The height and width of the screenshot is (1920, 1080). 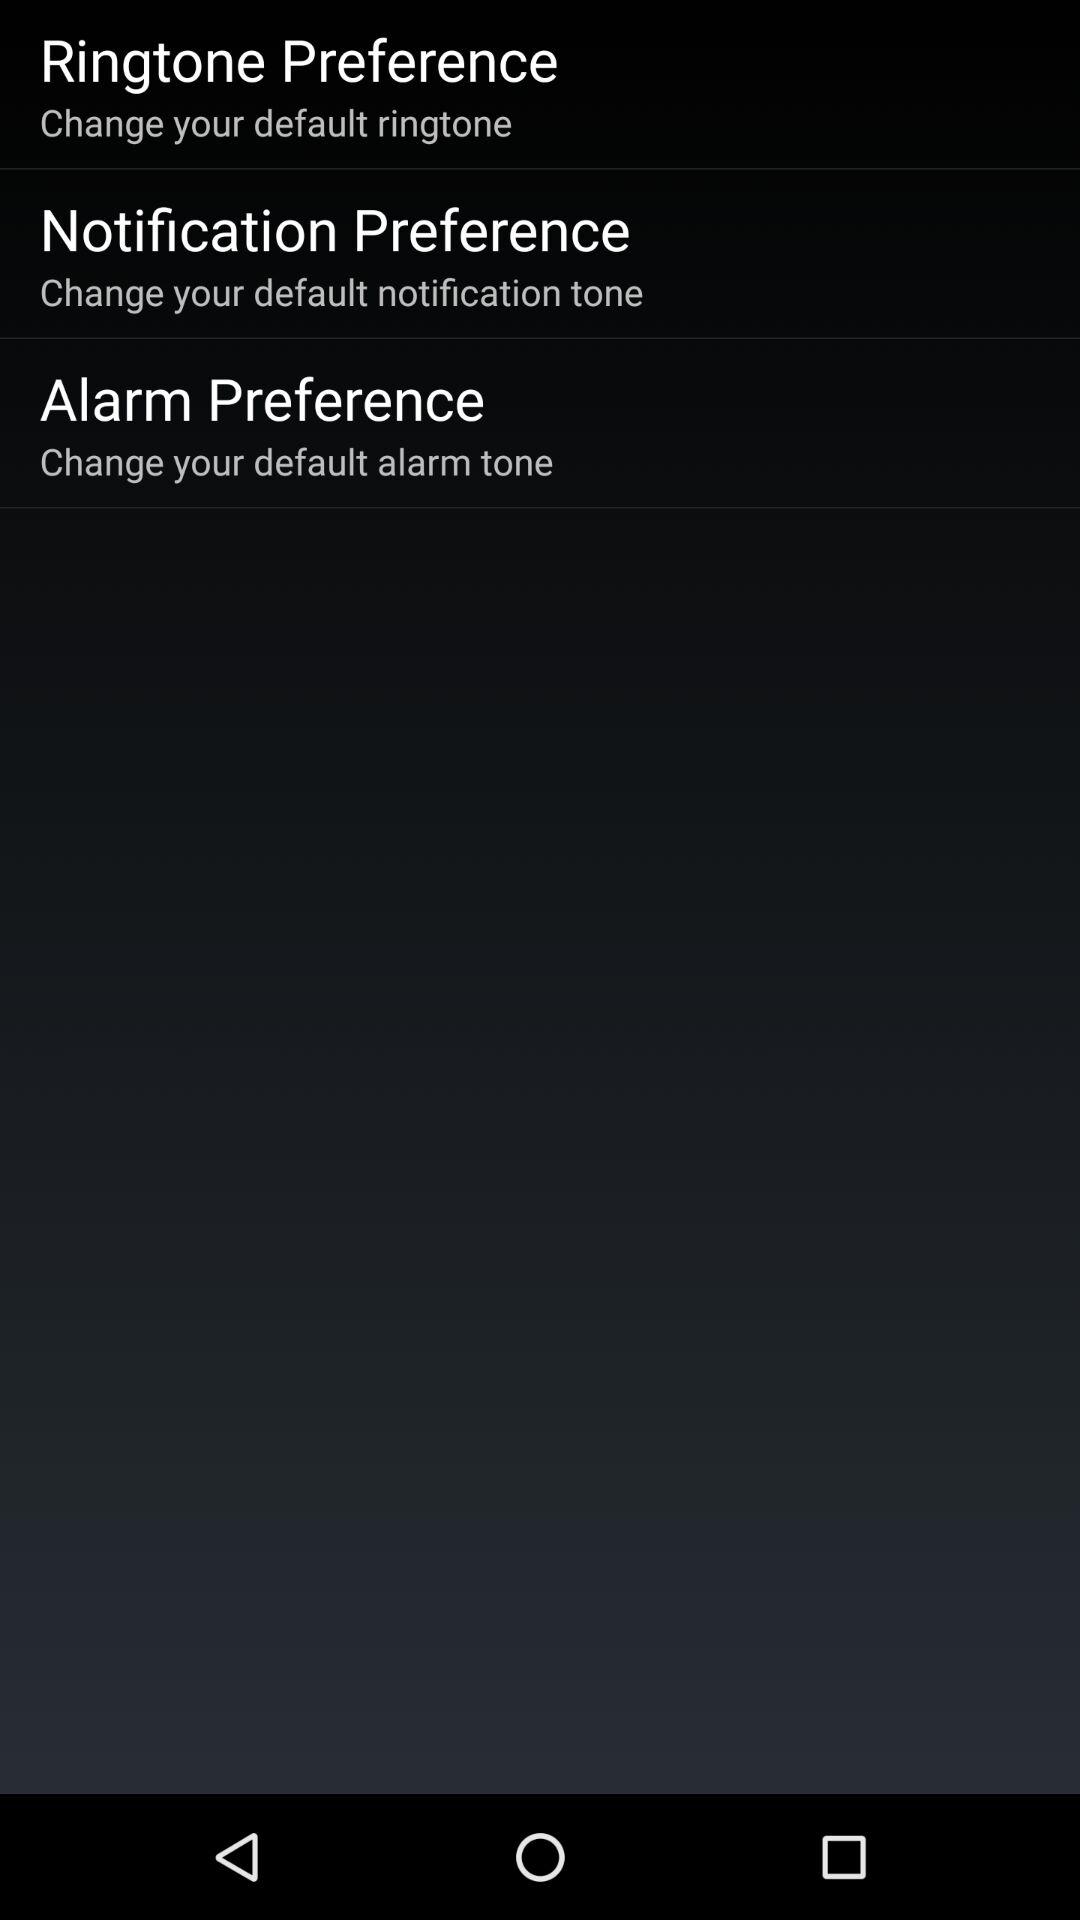 I want to click on choose app above the change your default icon, so click(x=334, y=228).